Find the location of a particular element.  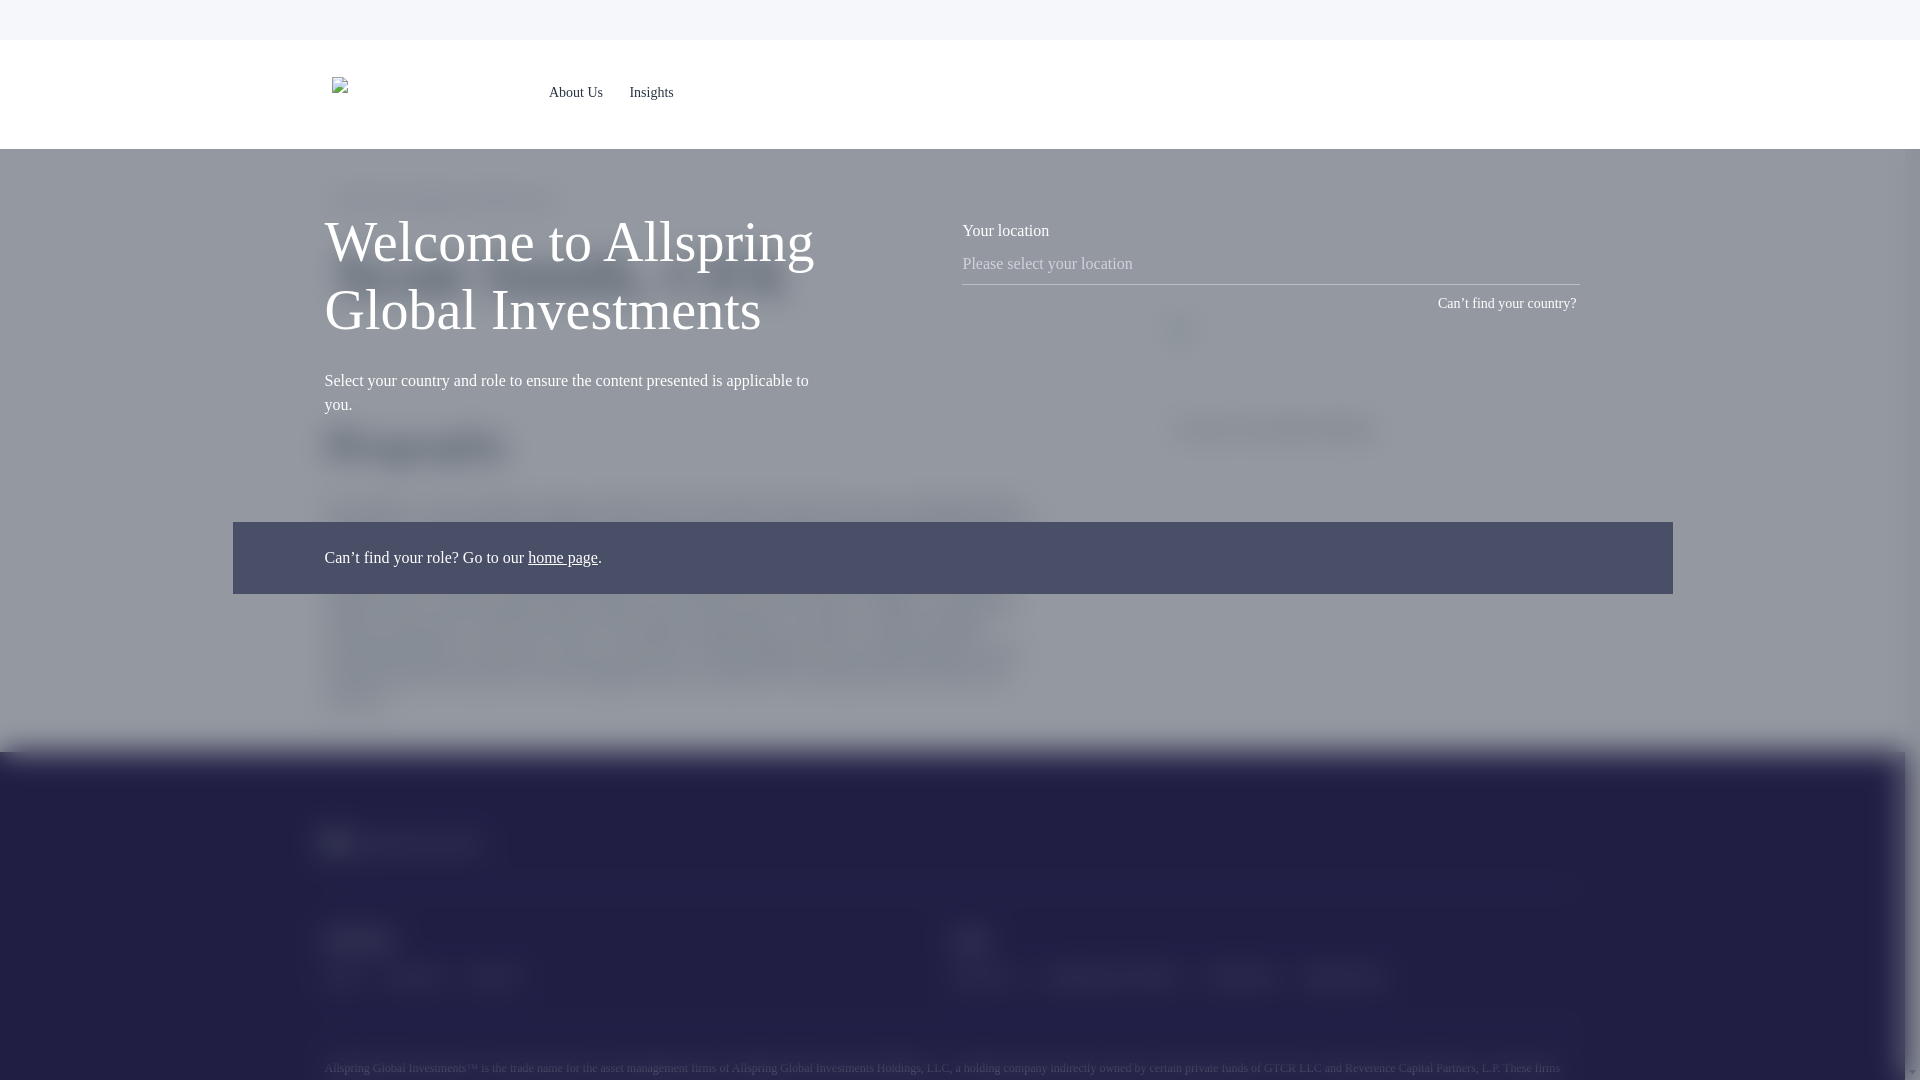

About Us is located at coordinates (570, 94).